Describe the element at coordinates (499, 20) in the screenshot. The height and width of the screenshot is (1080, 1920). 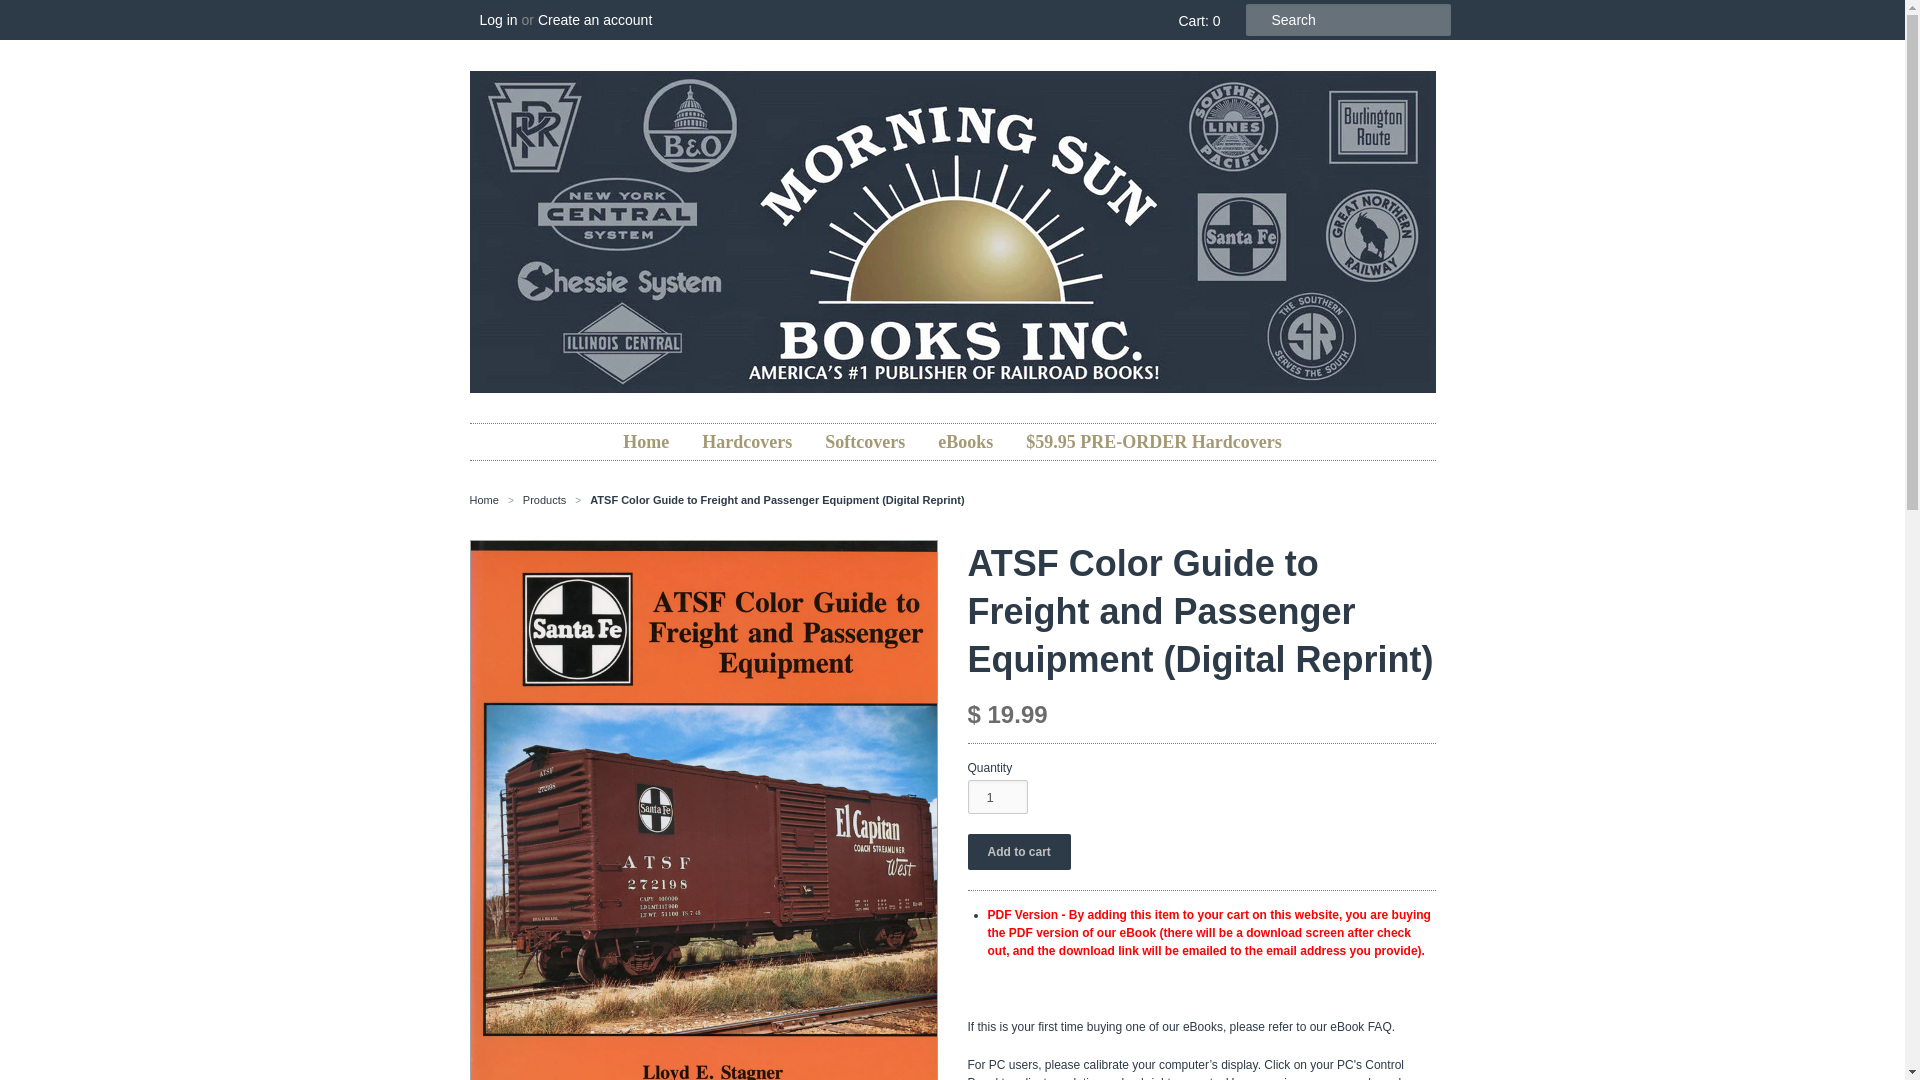
I see `Log in` at that location.